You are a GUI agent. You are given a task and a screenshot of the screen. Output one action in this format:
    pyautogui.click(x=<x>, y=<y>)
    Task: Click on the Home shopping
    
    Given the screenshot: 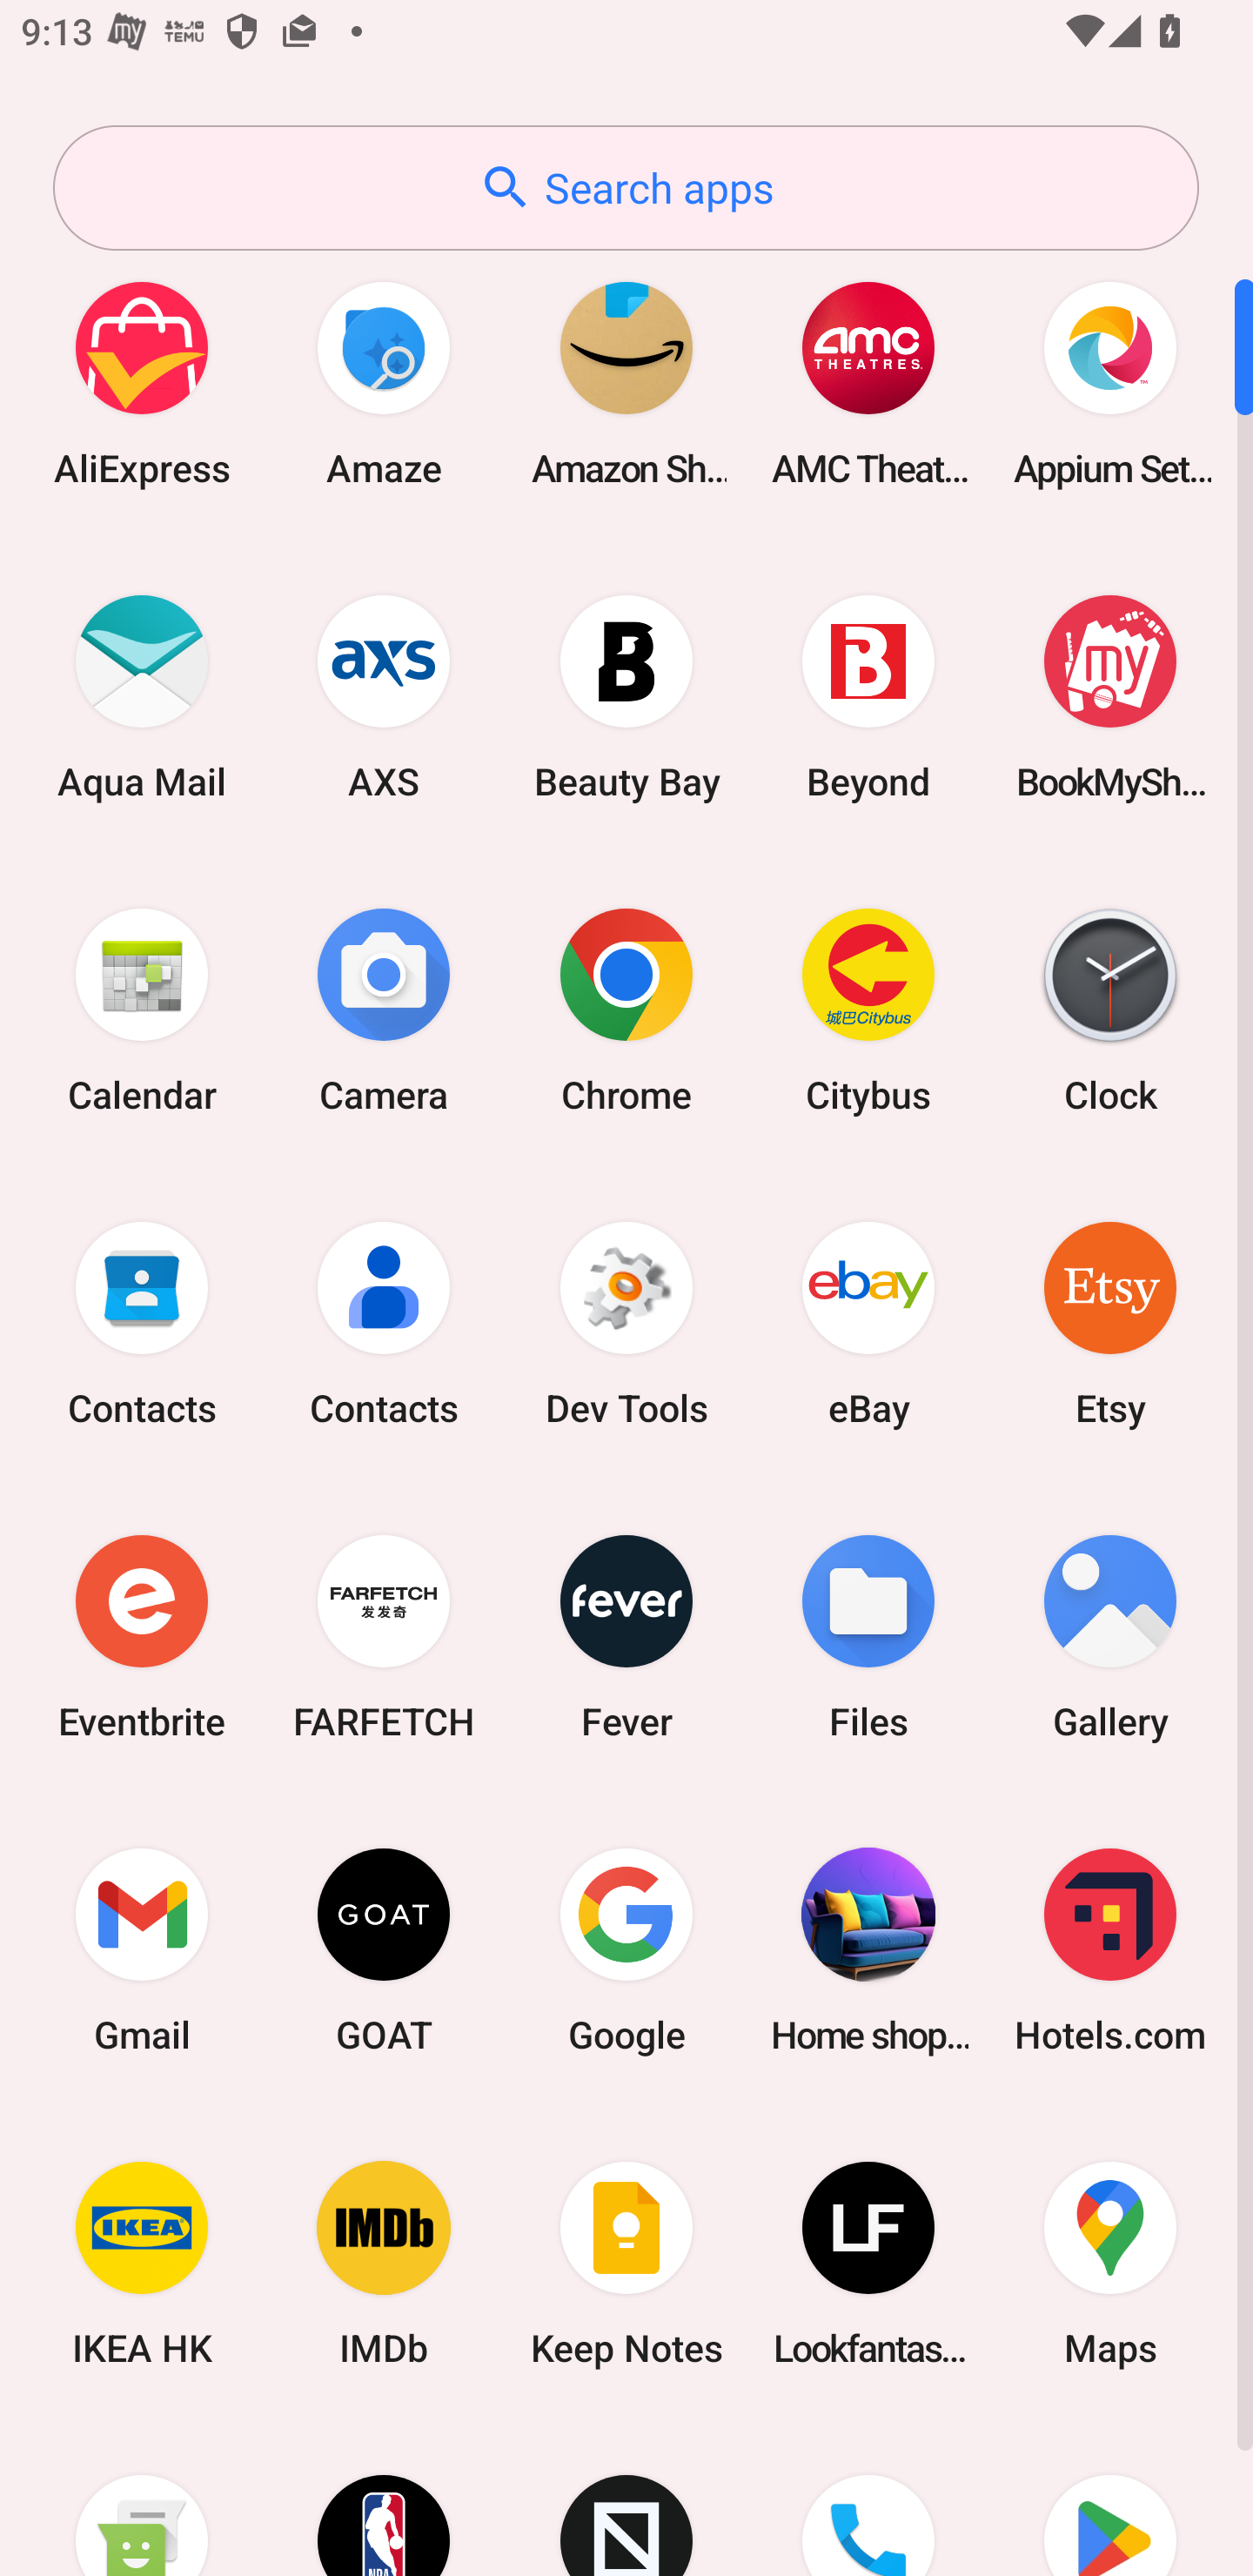 What is the action you would take?
    pyautogui.click(x=868, y=1949)
    